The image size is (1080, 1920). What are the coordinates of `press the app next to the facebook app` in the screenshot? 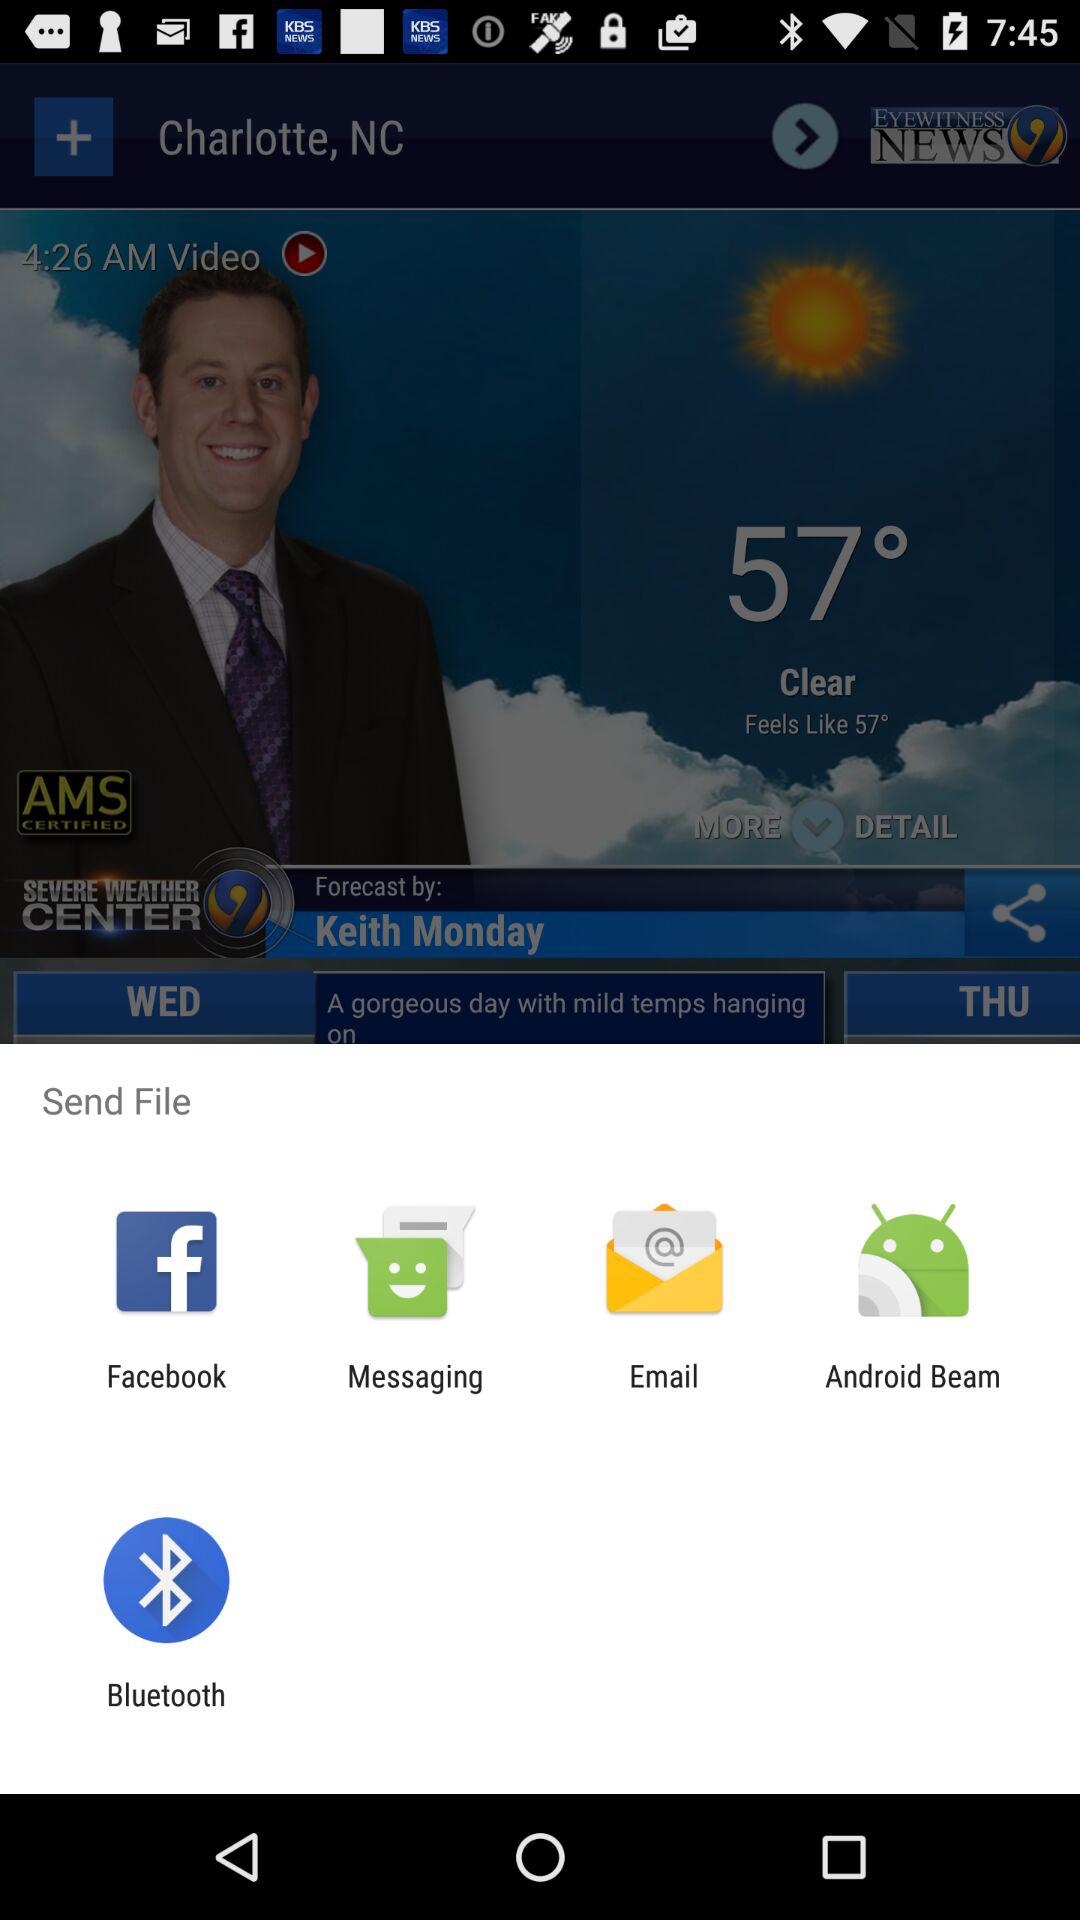 It's located at (415, 1393).